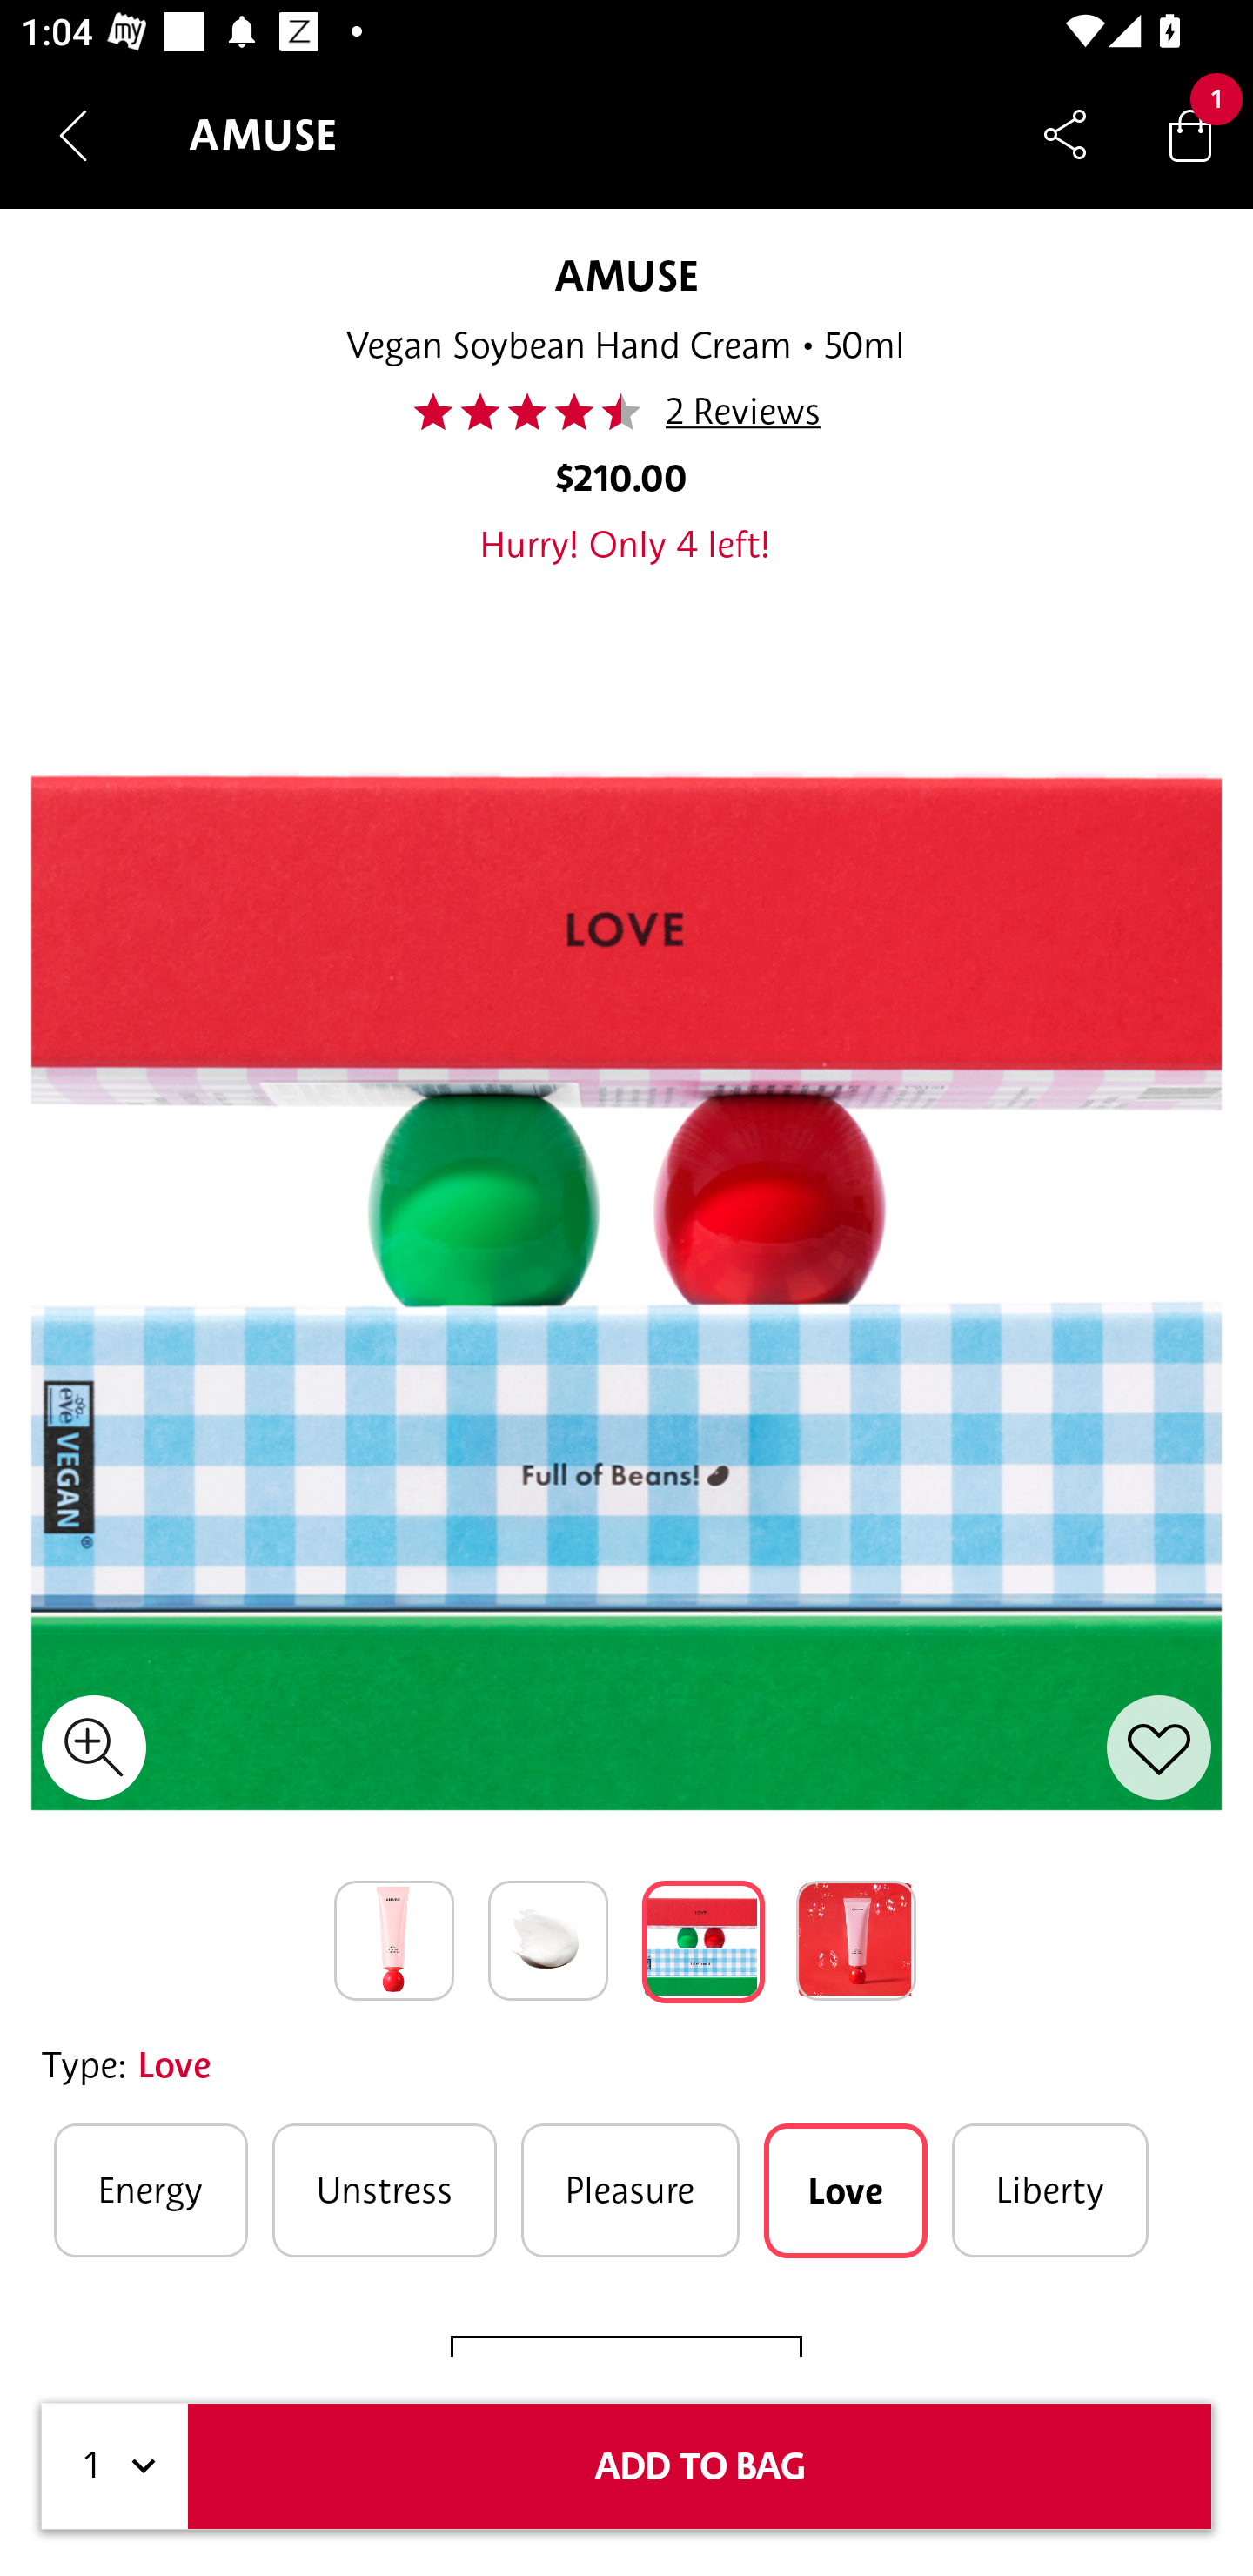  What do you see at coordinates (846, 2190) in the screenshot?
I see `Love` at bounding box center [846, 2190].